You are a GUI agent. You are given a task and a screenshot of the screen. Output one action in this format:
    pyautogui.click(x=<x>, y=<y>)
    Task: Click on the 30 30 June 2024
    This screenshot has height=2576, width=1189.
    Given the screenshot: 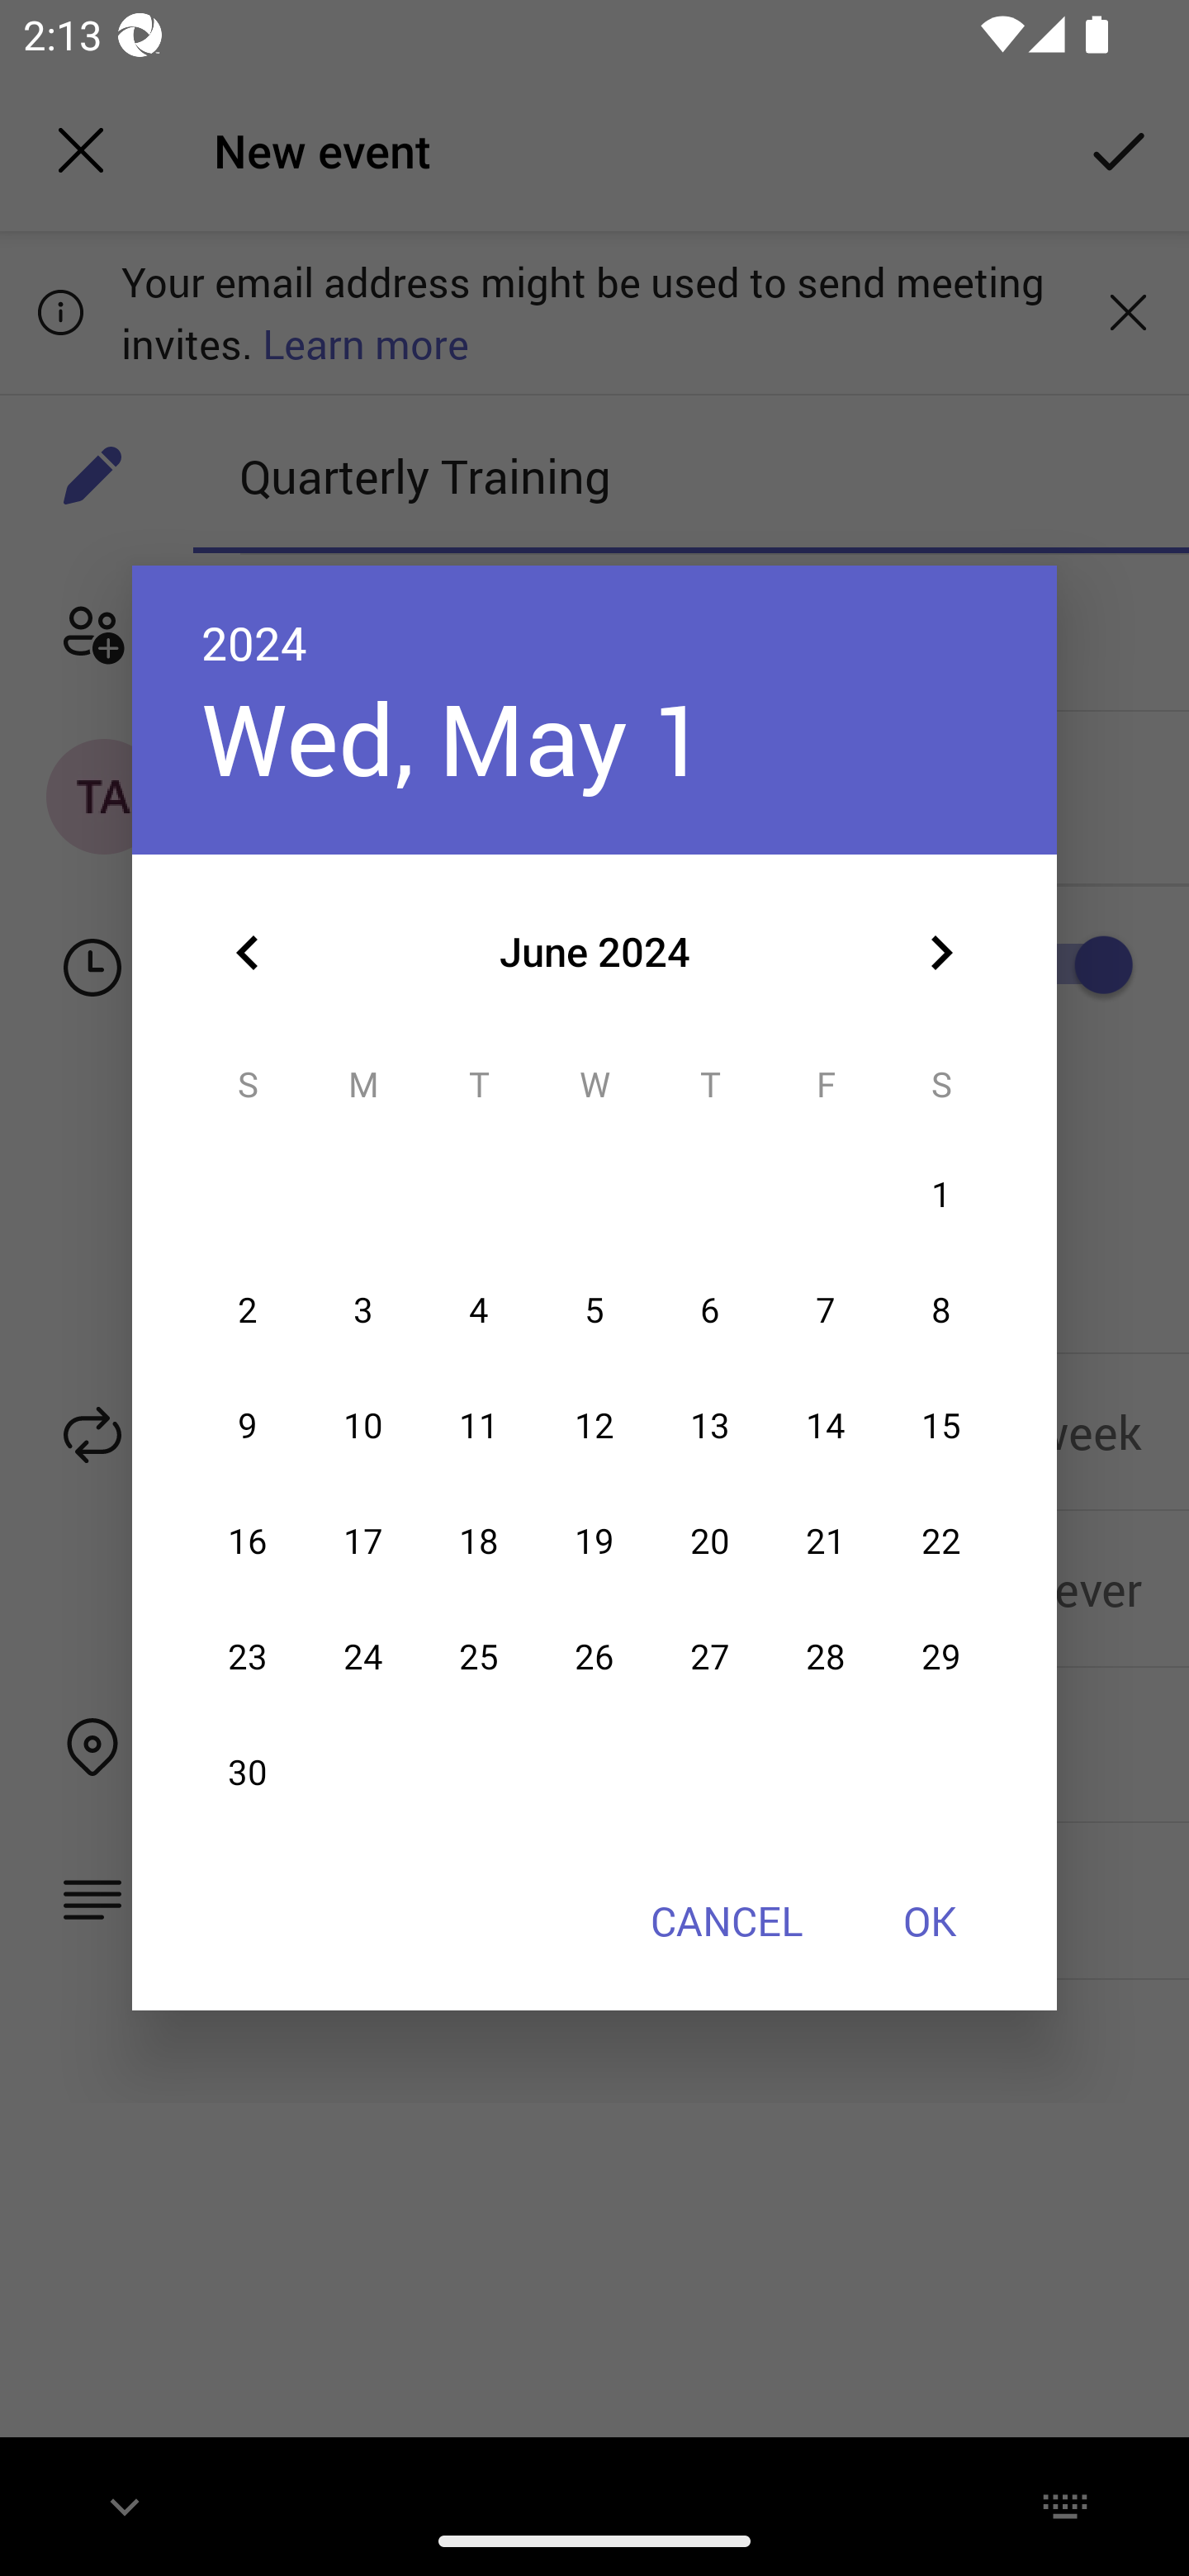 What is the action you would take?
    pyautogui.click(x=248, y=1773)
    